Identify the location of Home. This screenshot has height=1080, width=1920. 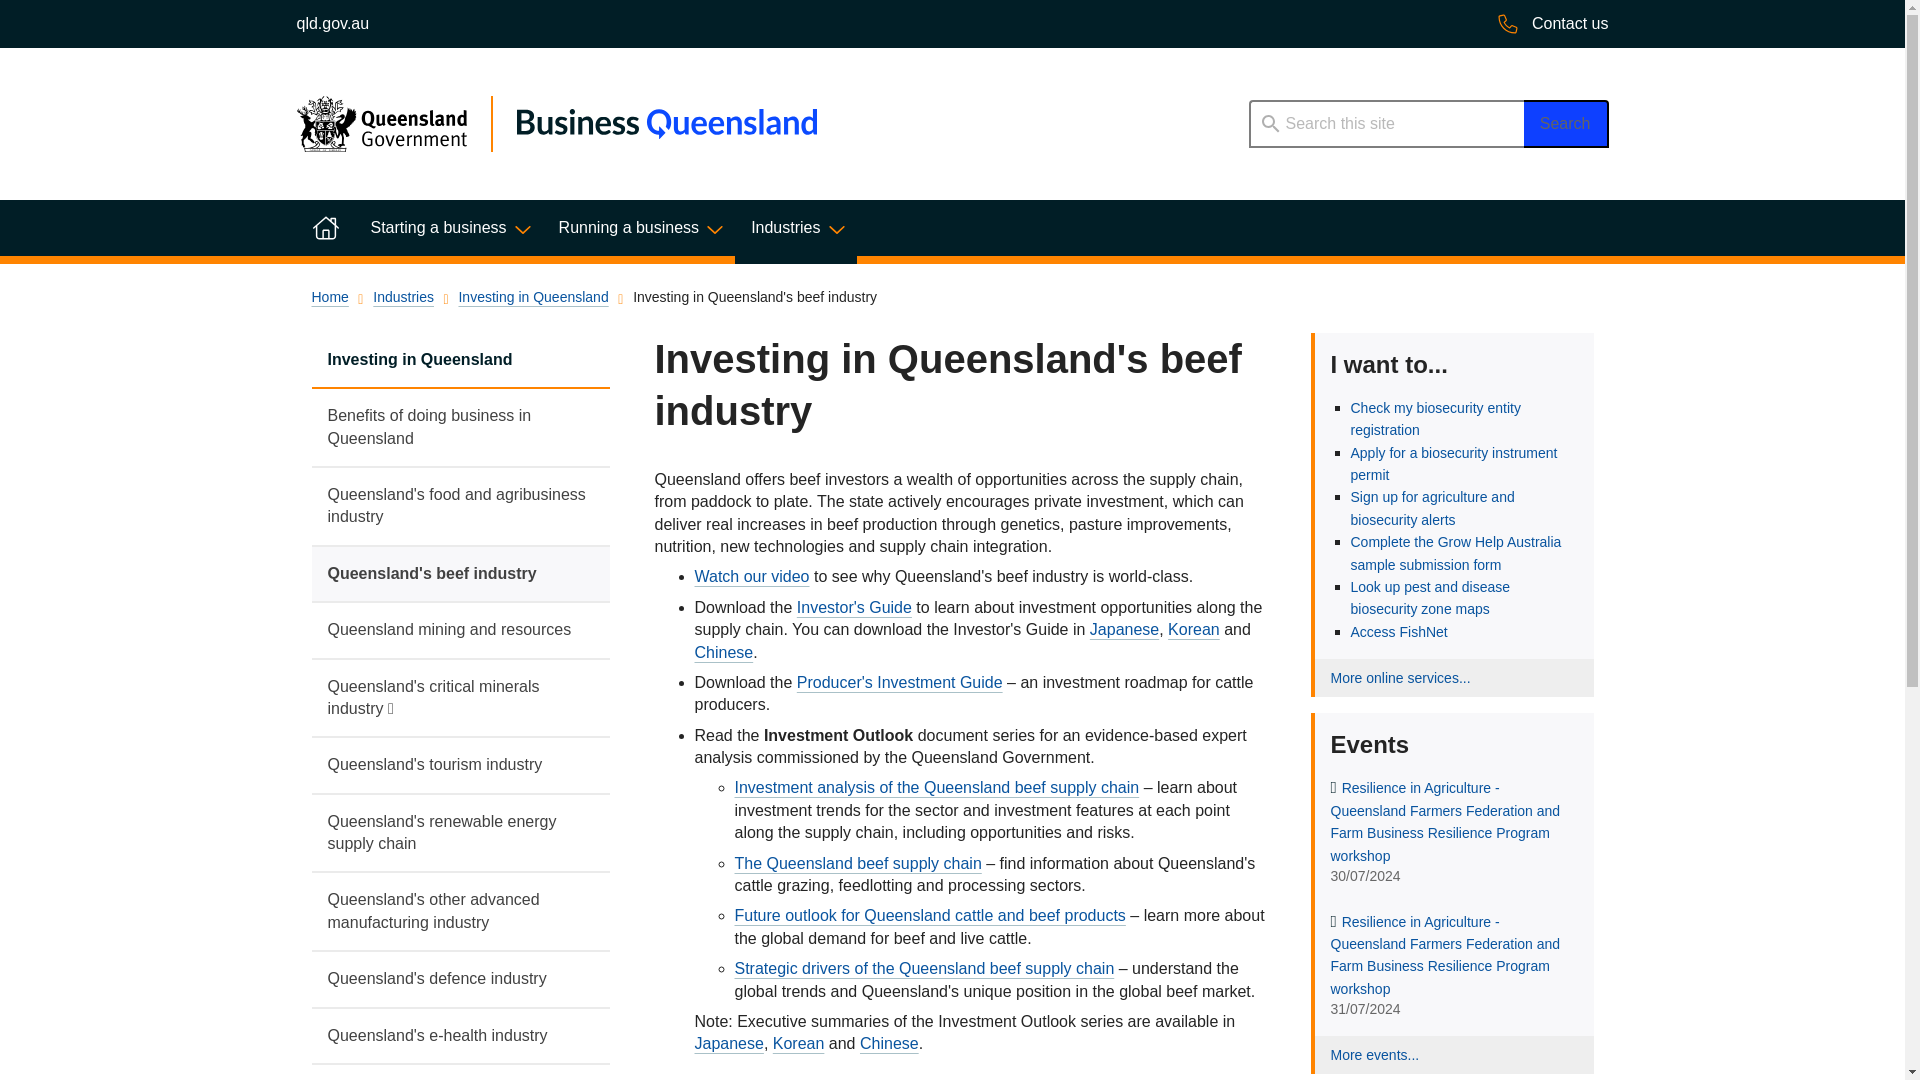
(324, 227).